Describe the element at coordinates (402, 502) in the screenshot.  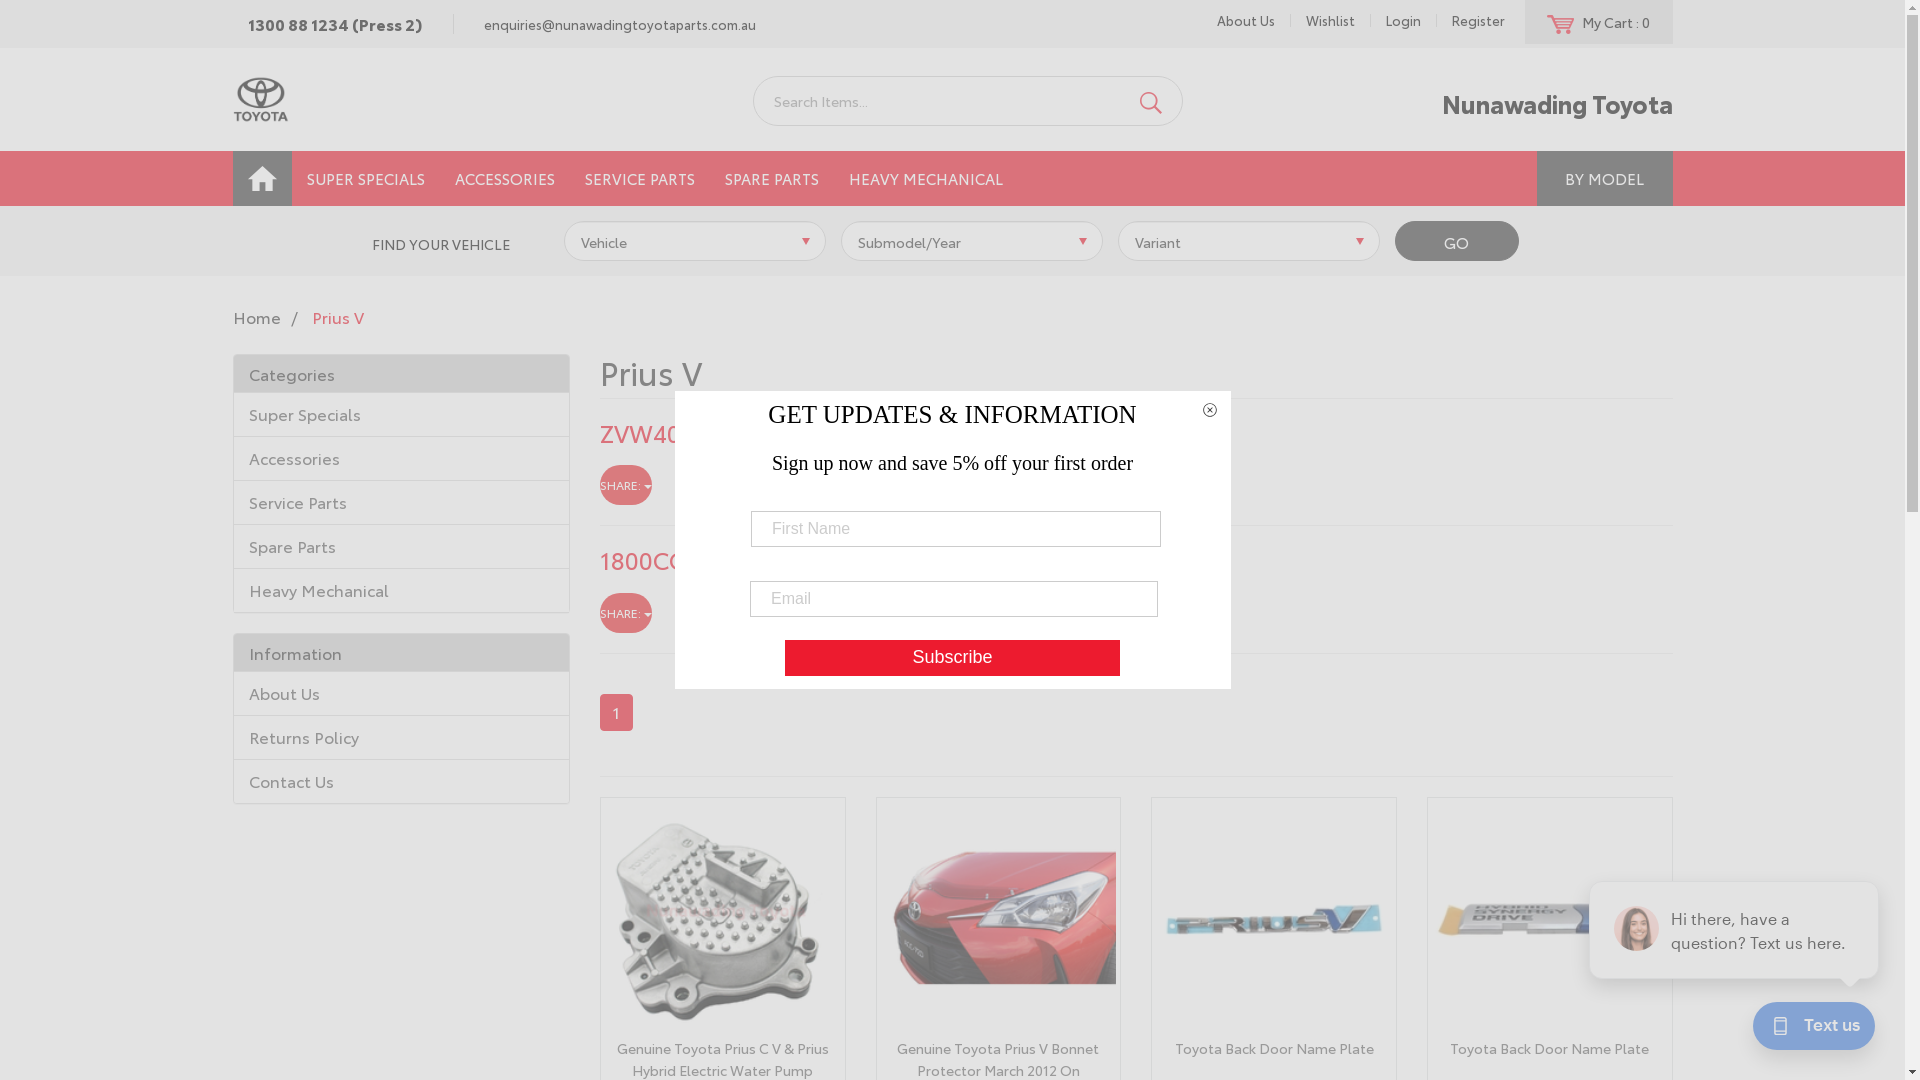
I see `Service Parts` at that location.